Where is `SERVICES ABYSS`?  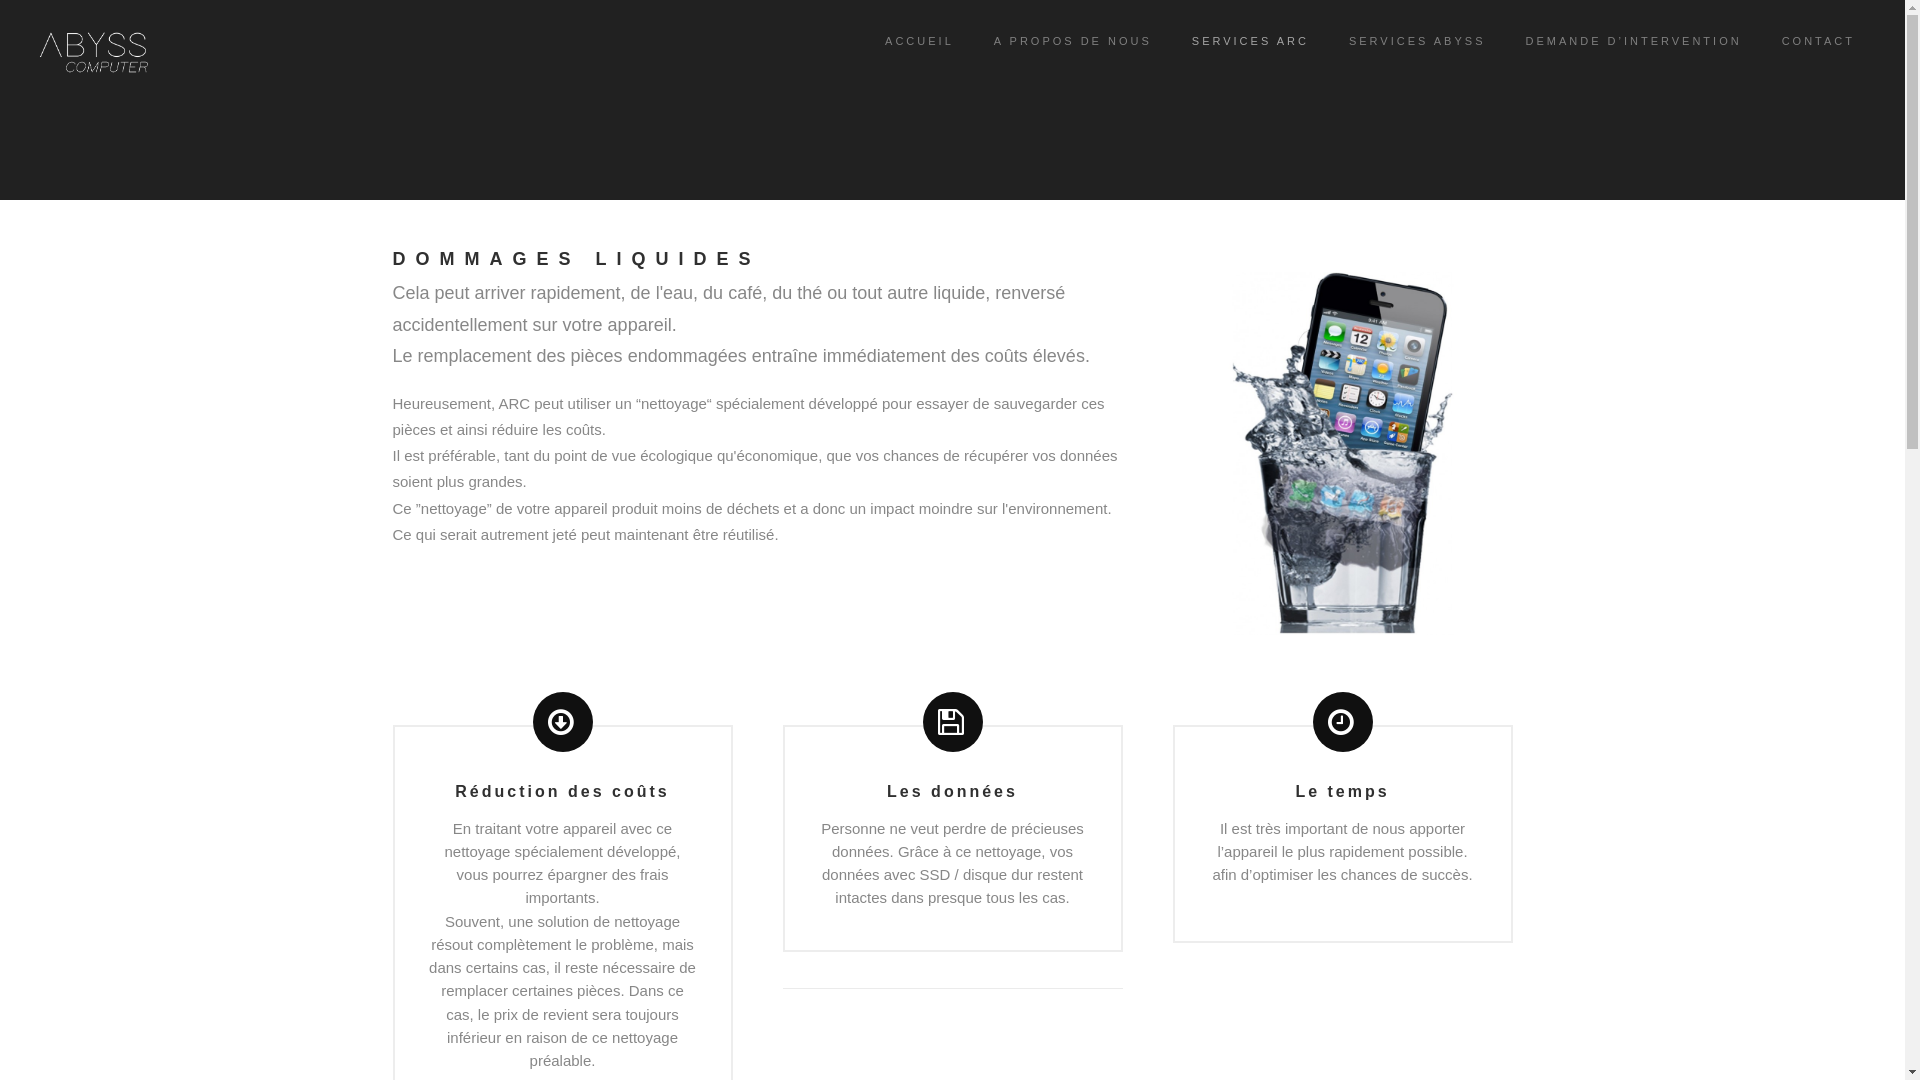 SERVICES ABYSS is located at coordinates (1418, 42).